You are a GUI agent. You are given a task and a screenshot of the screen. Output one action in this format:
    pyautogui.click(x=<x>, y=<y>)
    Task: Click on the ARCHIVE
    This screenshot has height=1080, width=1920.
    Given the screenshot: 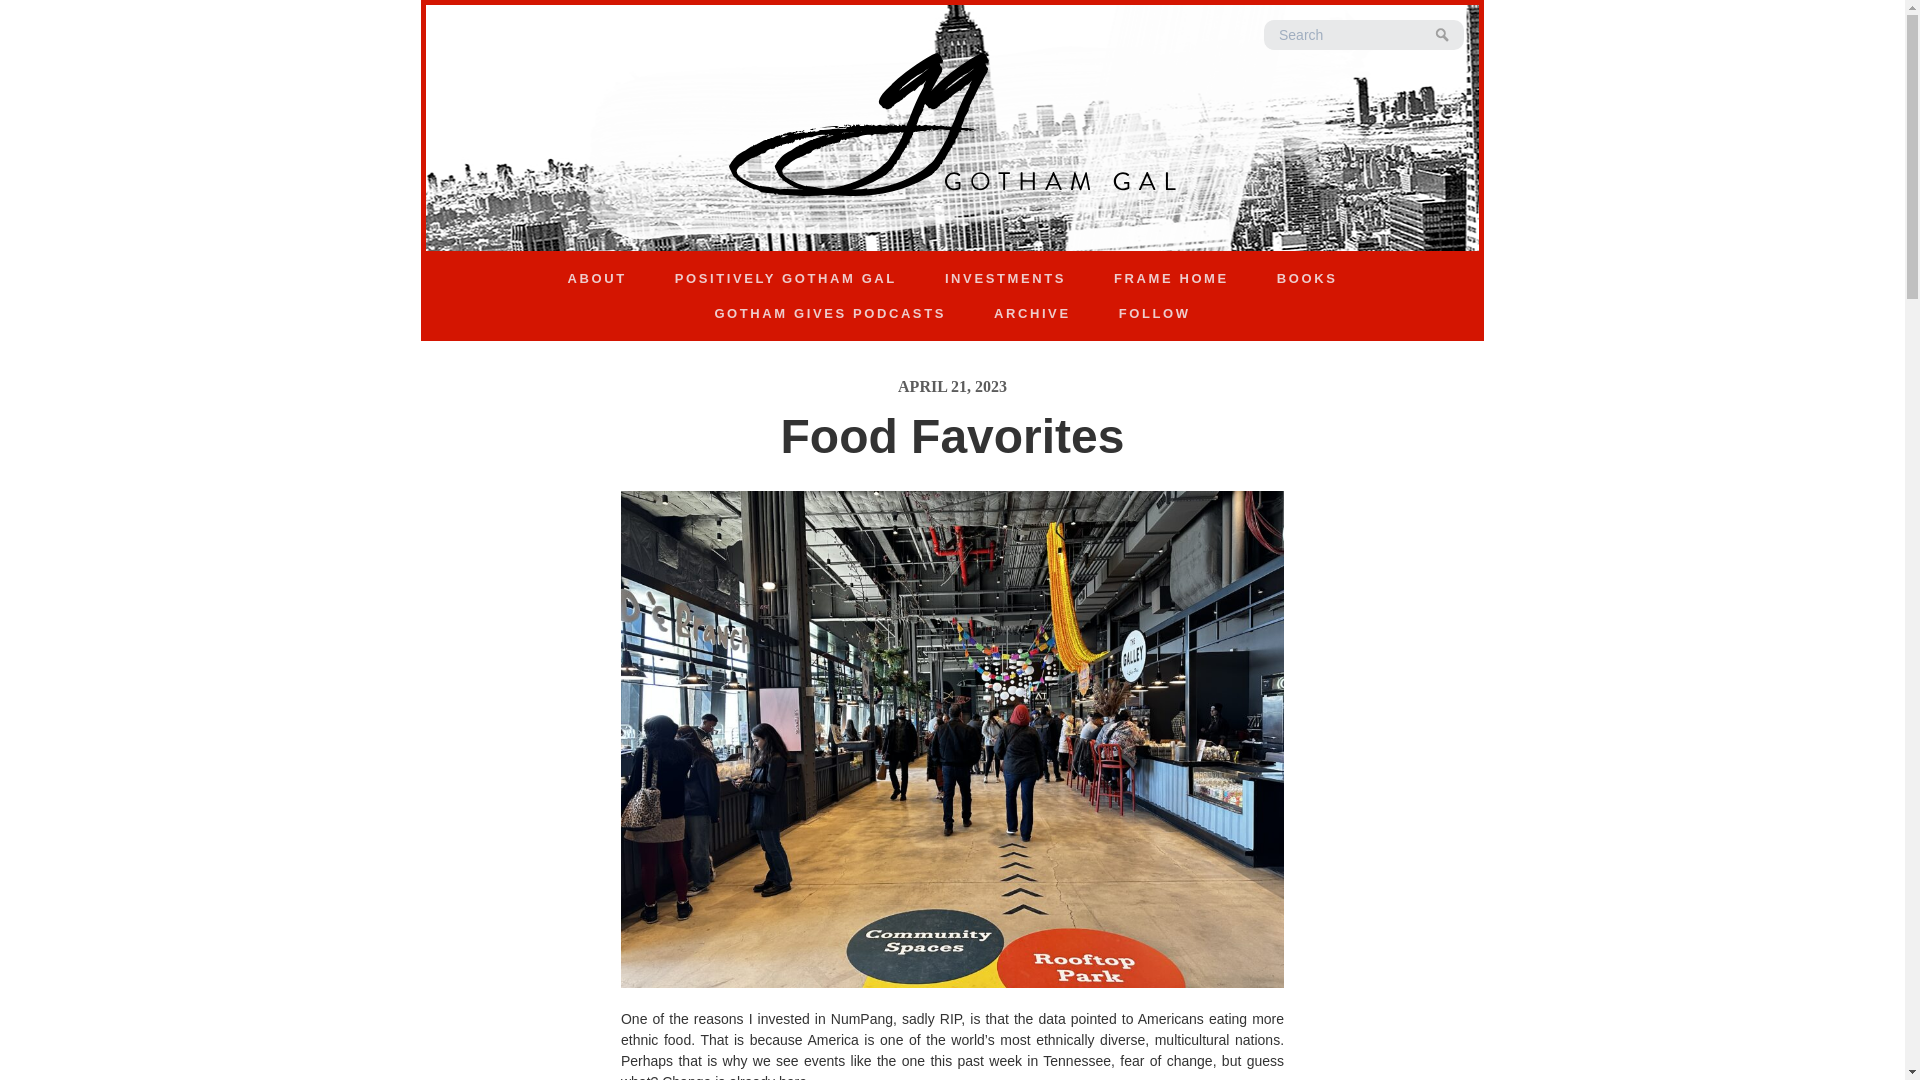 What is the action you would take?
    pyautogui.click(x=1032, y=314)
    